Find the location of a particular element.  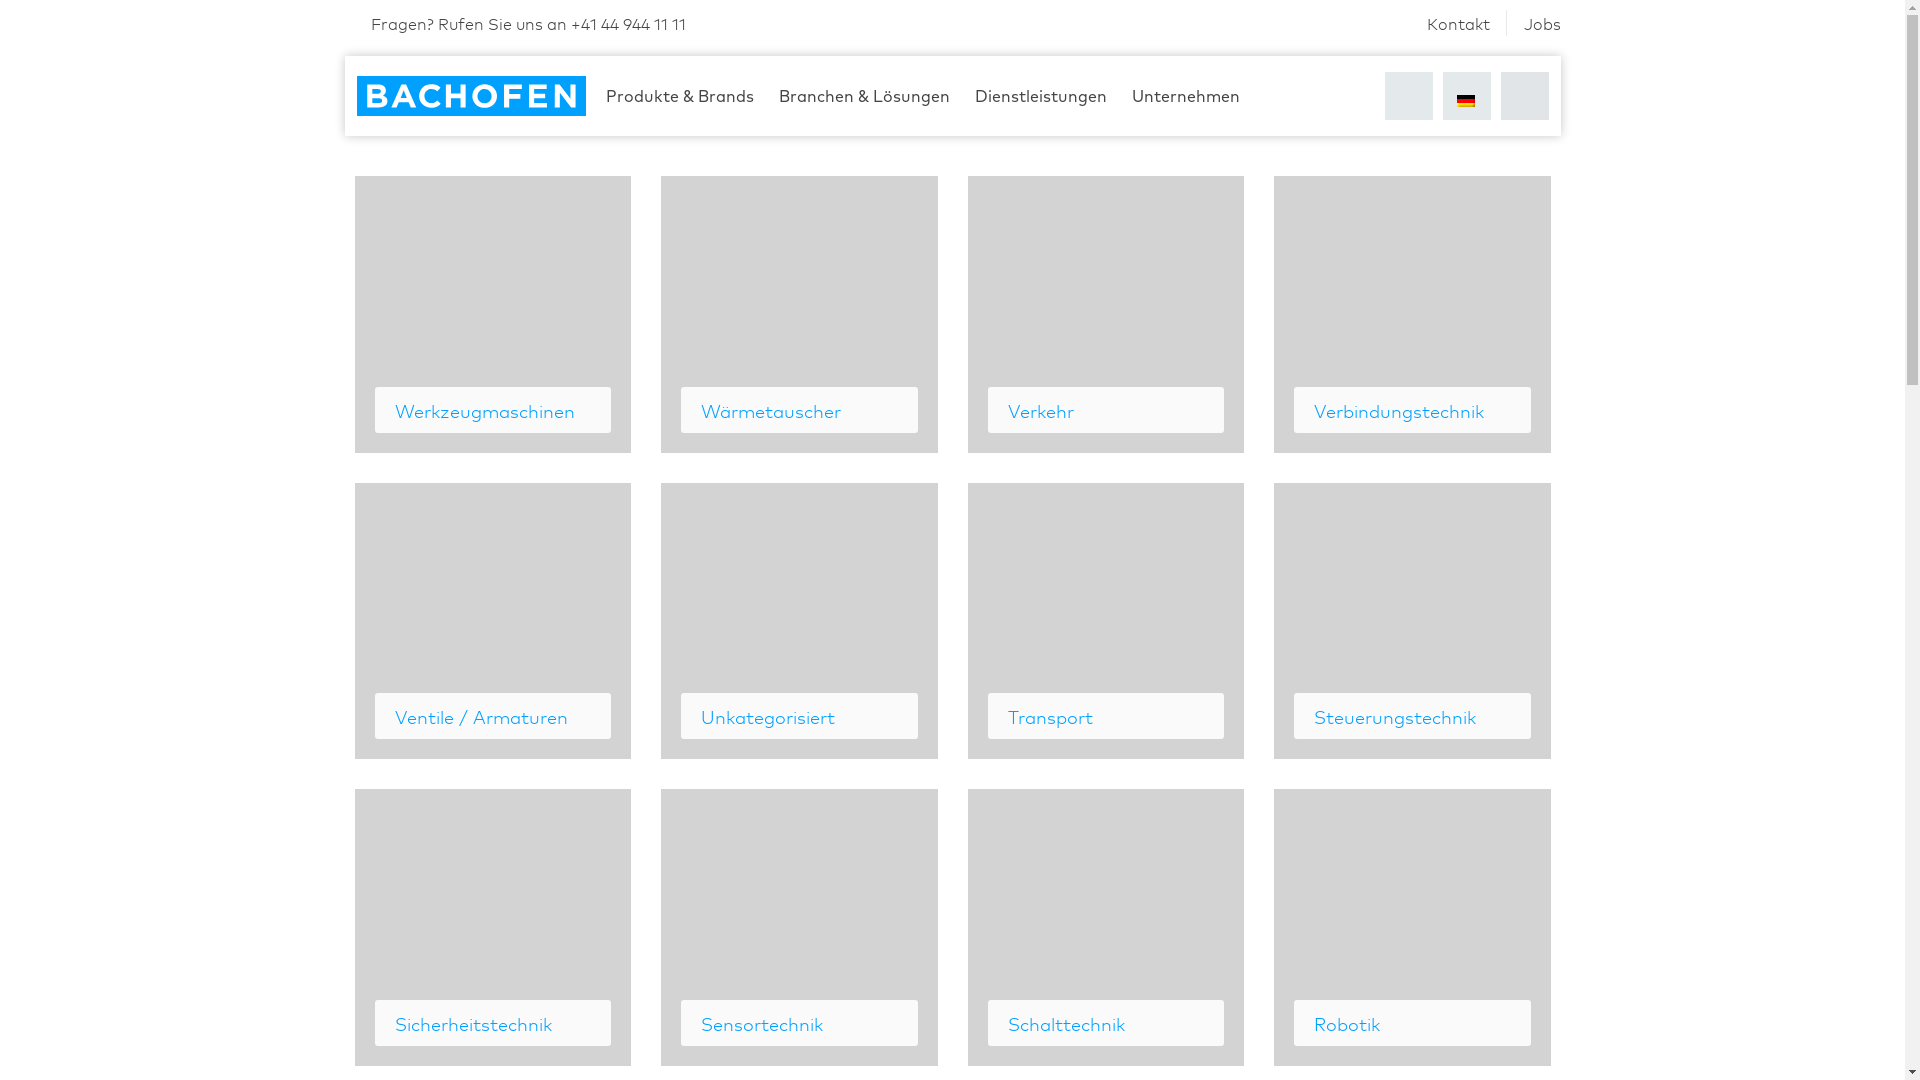

Ventile / Armaturen is located at coordinates (492, 620).